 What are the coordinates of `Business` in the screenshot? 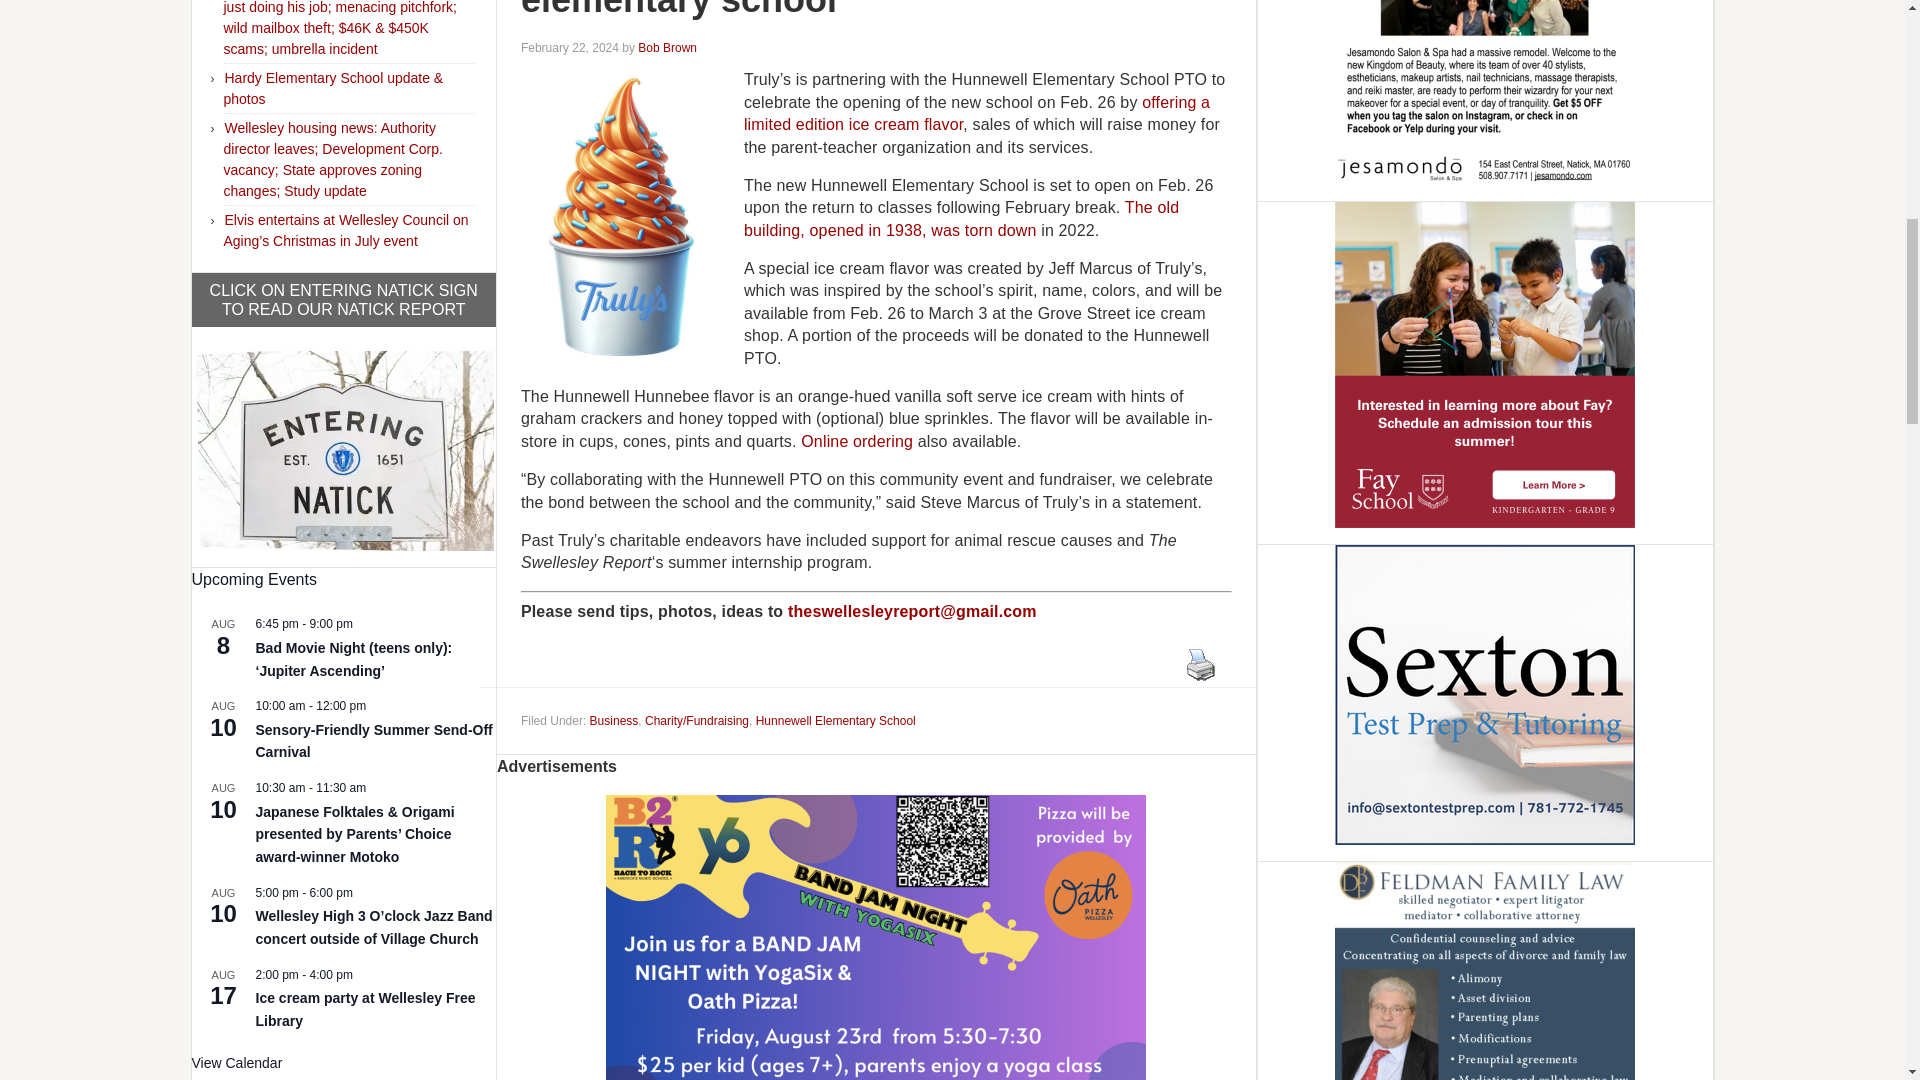 It's located at (614, 720).